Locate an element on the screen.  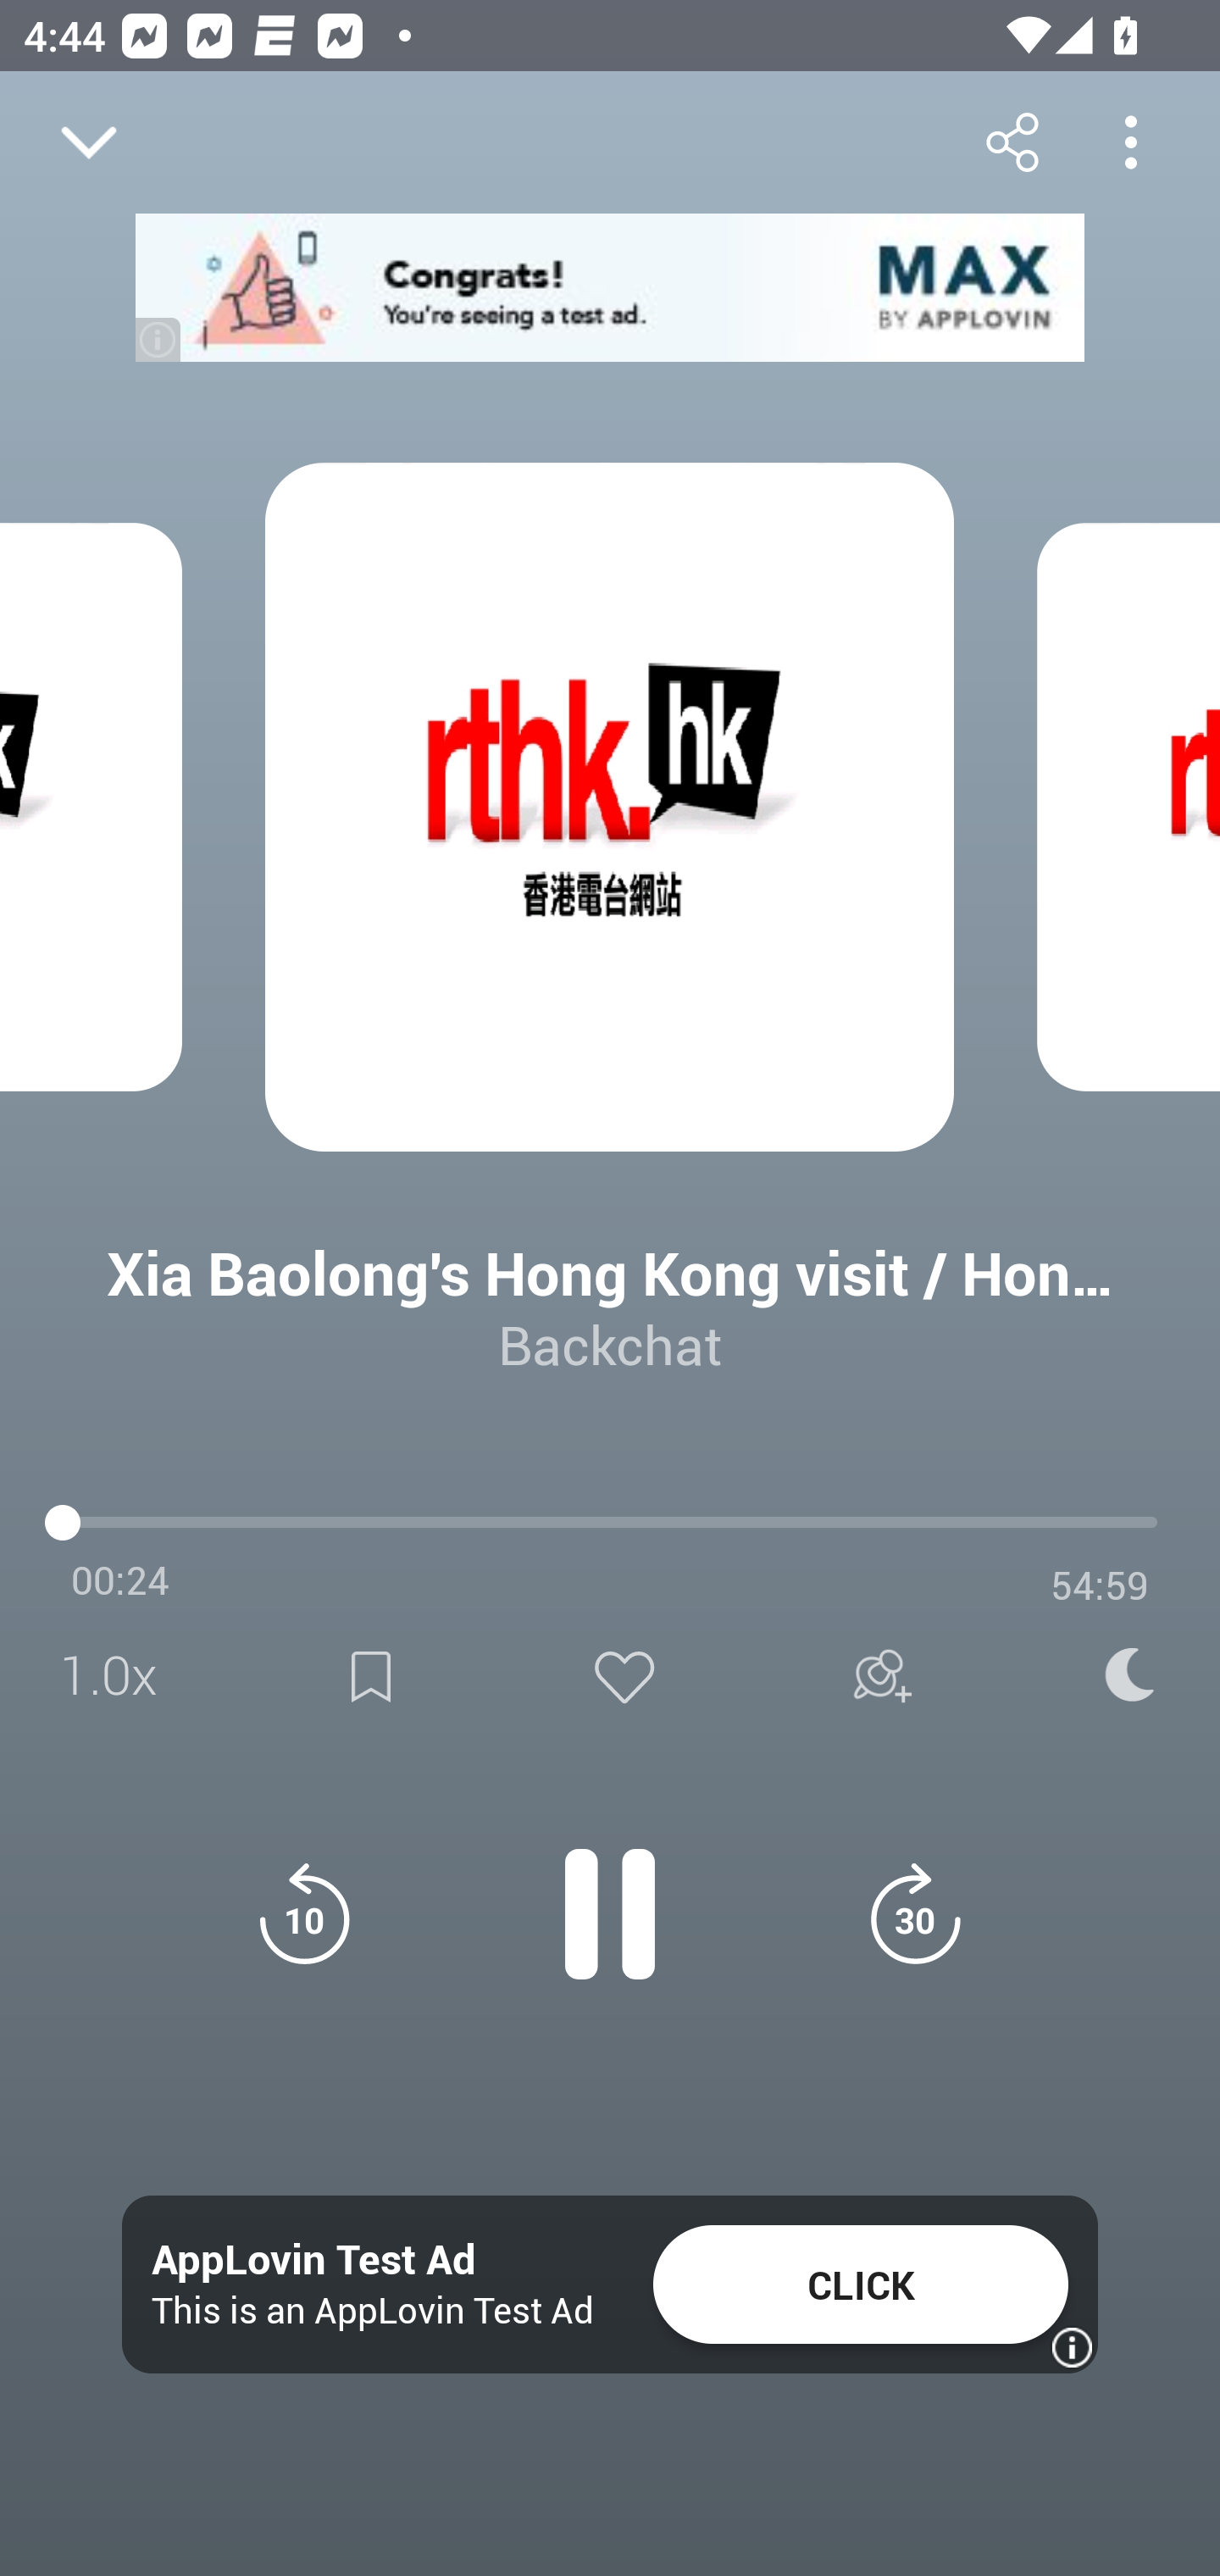
Pause button is located at coordinates (610, 1896).